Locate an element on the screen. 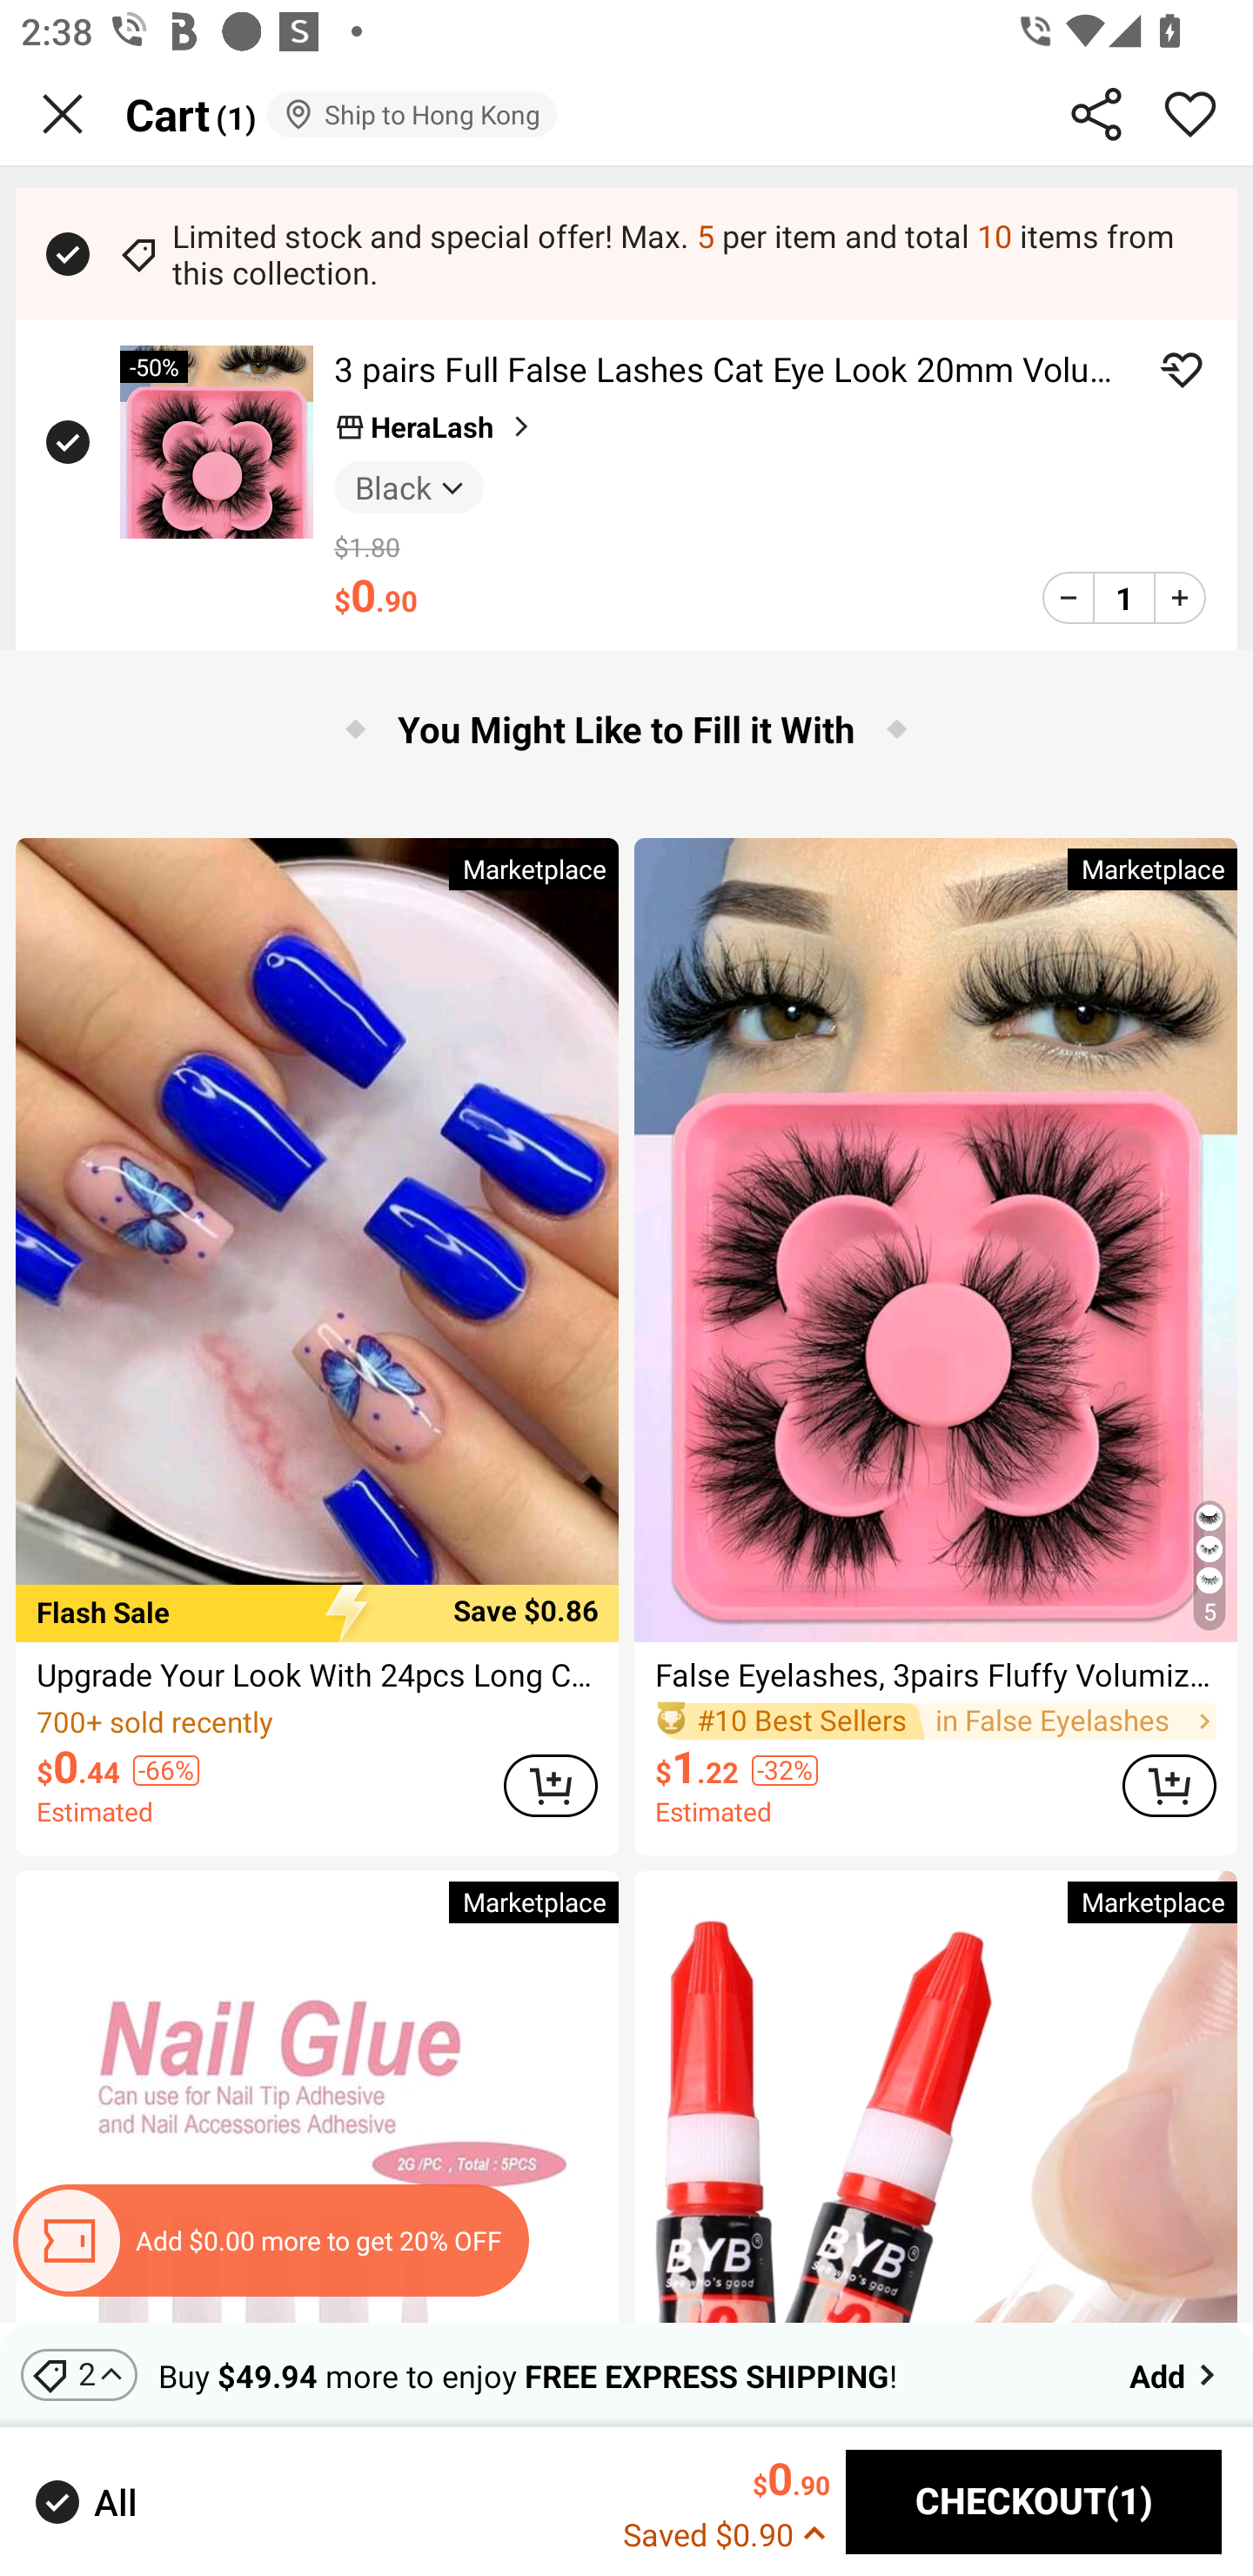  #10 Best Sellers in False Eyelashes is located at coordinates (936, 1720).